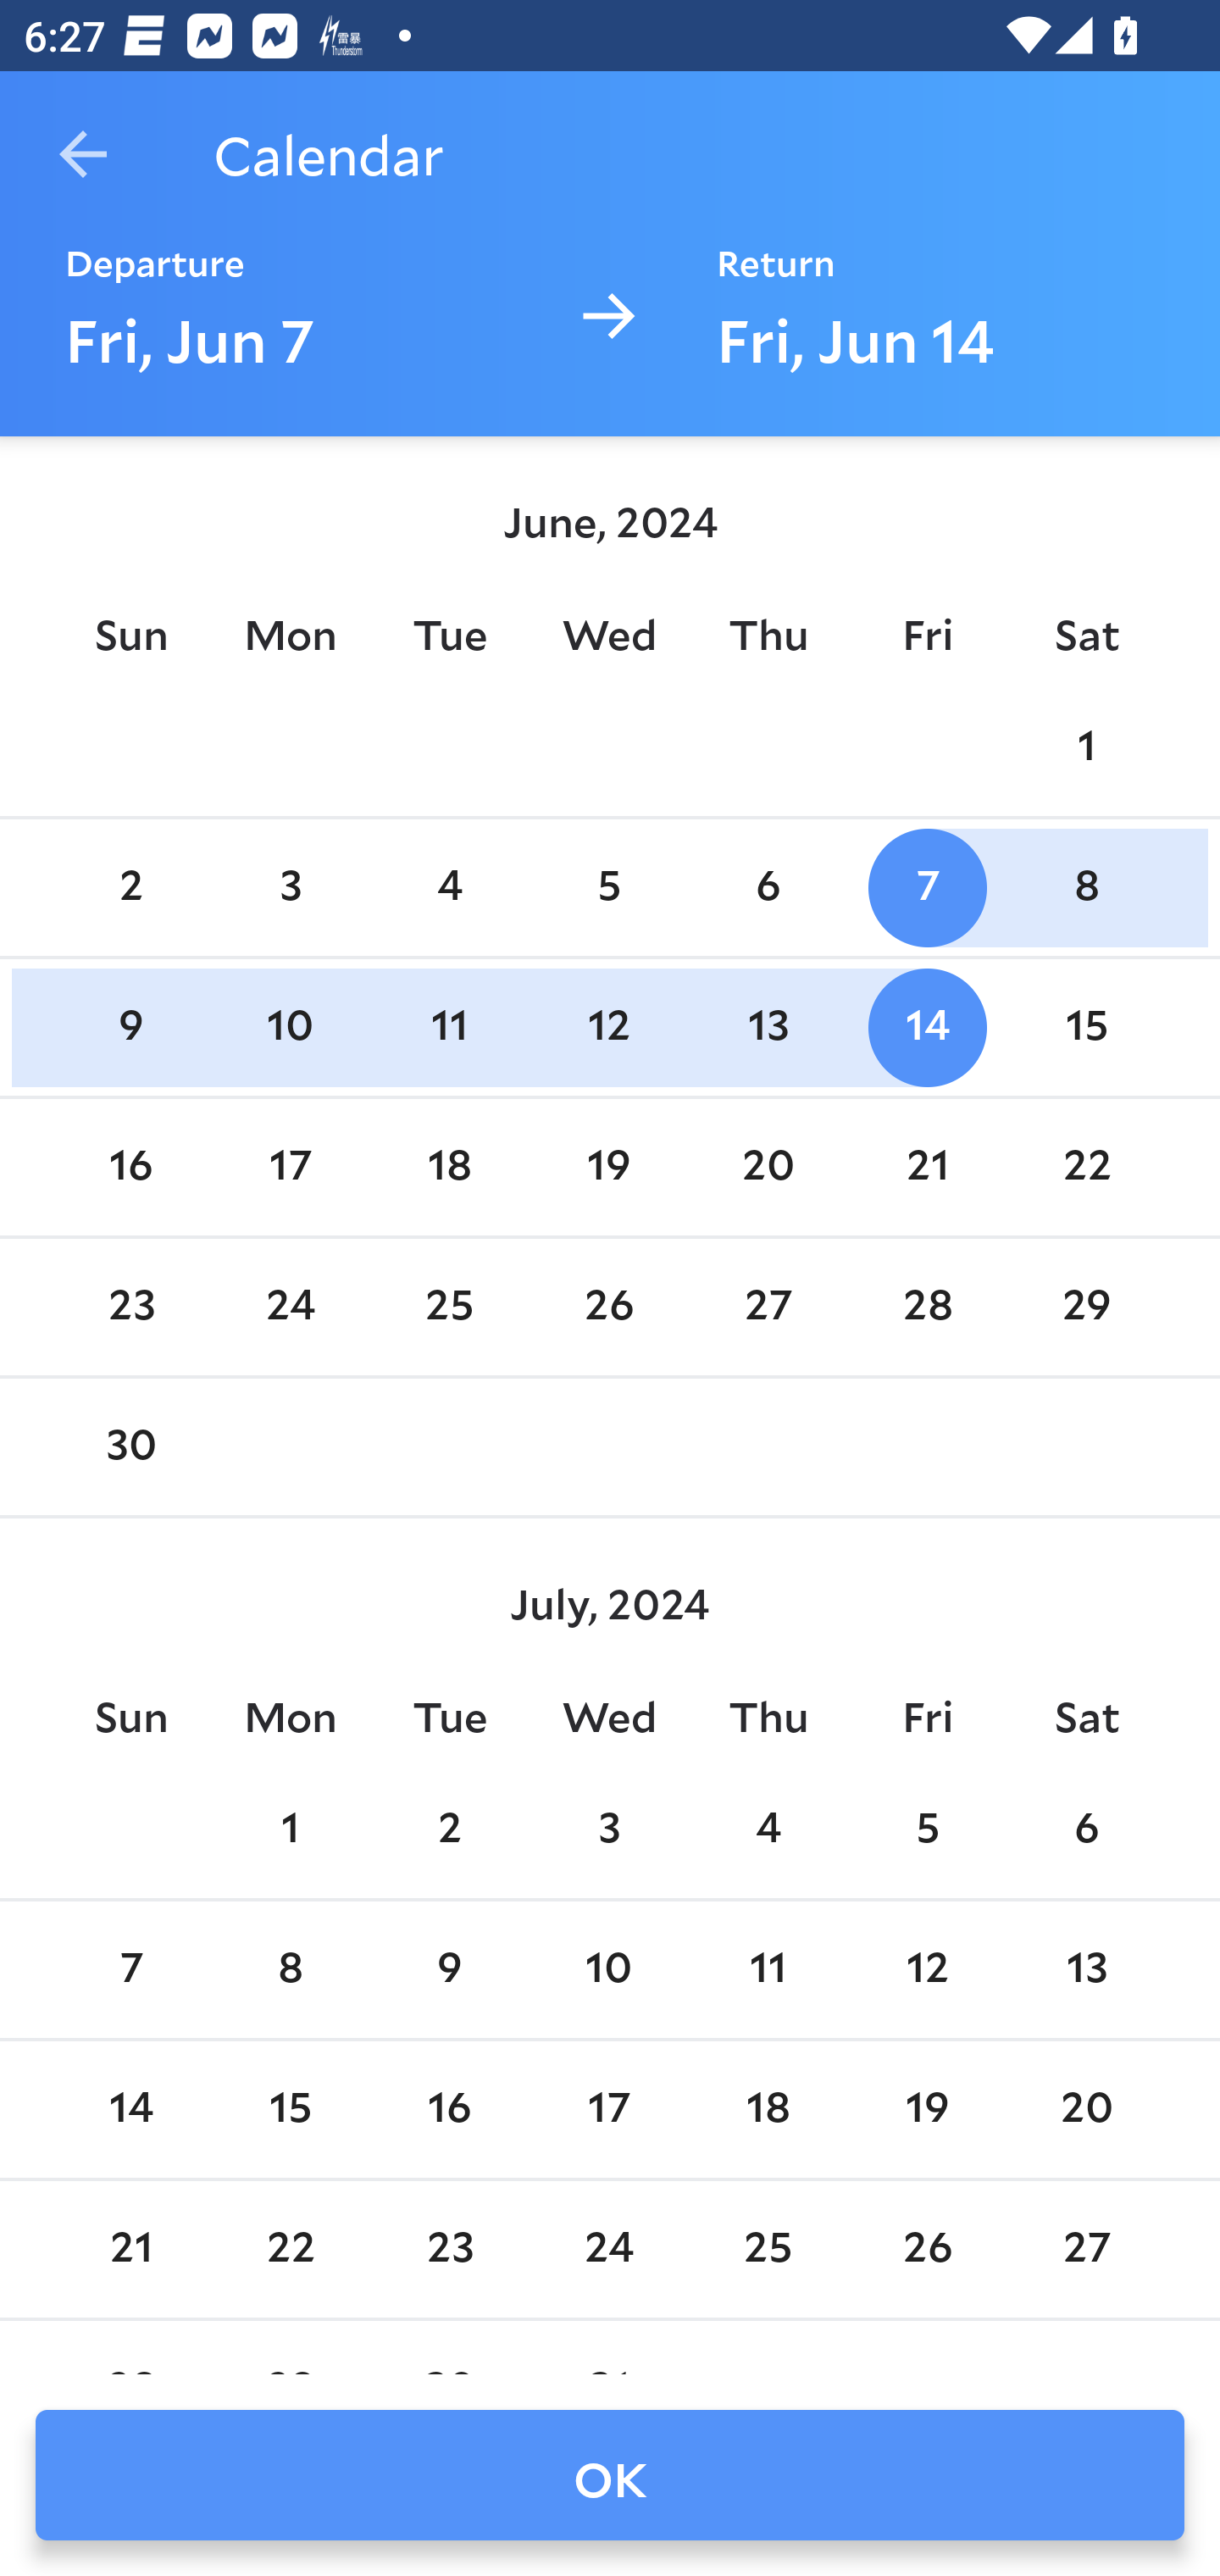 The width and height of the screenshot is (1220, 2576). Describe the element at coordinates (449, 888) in the screenshot. I see `4` at that location.